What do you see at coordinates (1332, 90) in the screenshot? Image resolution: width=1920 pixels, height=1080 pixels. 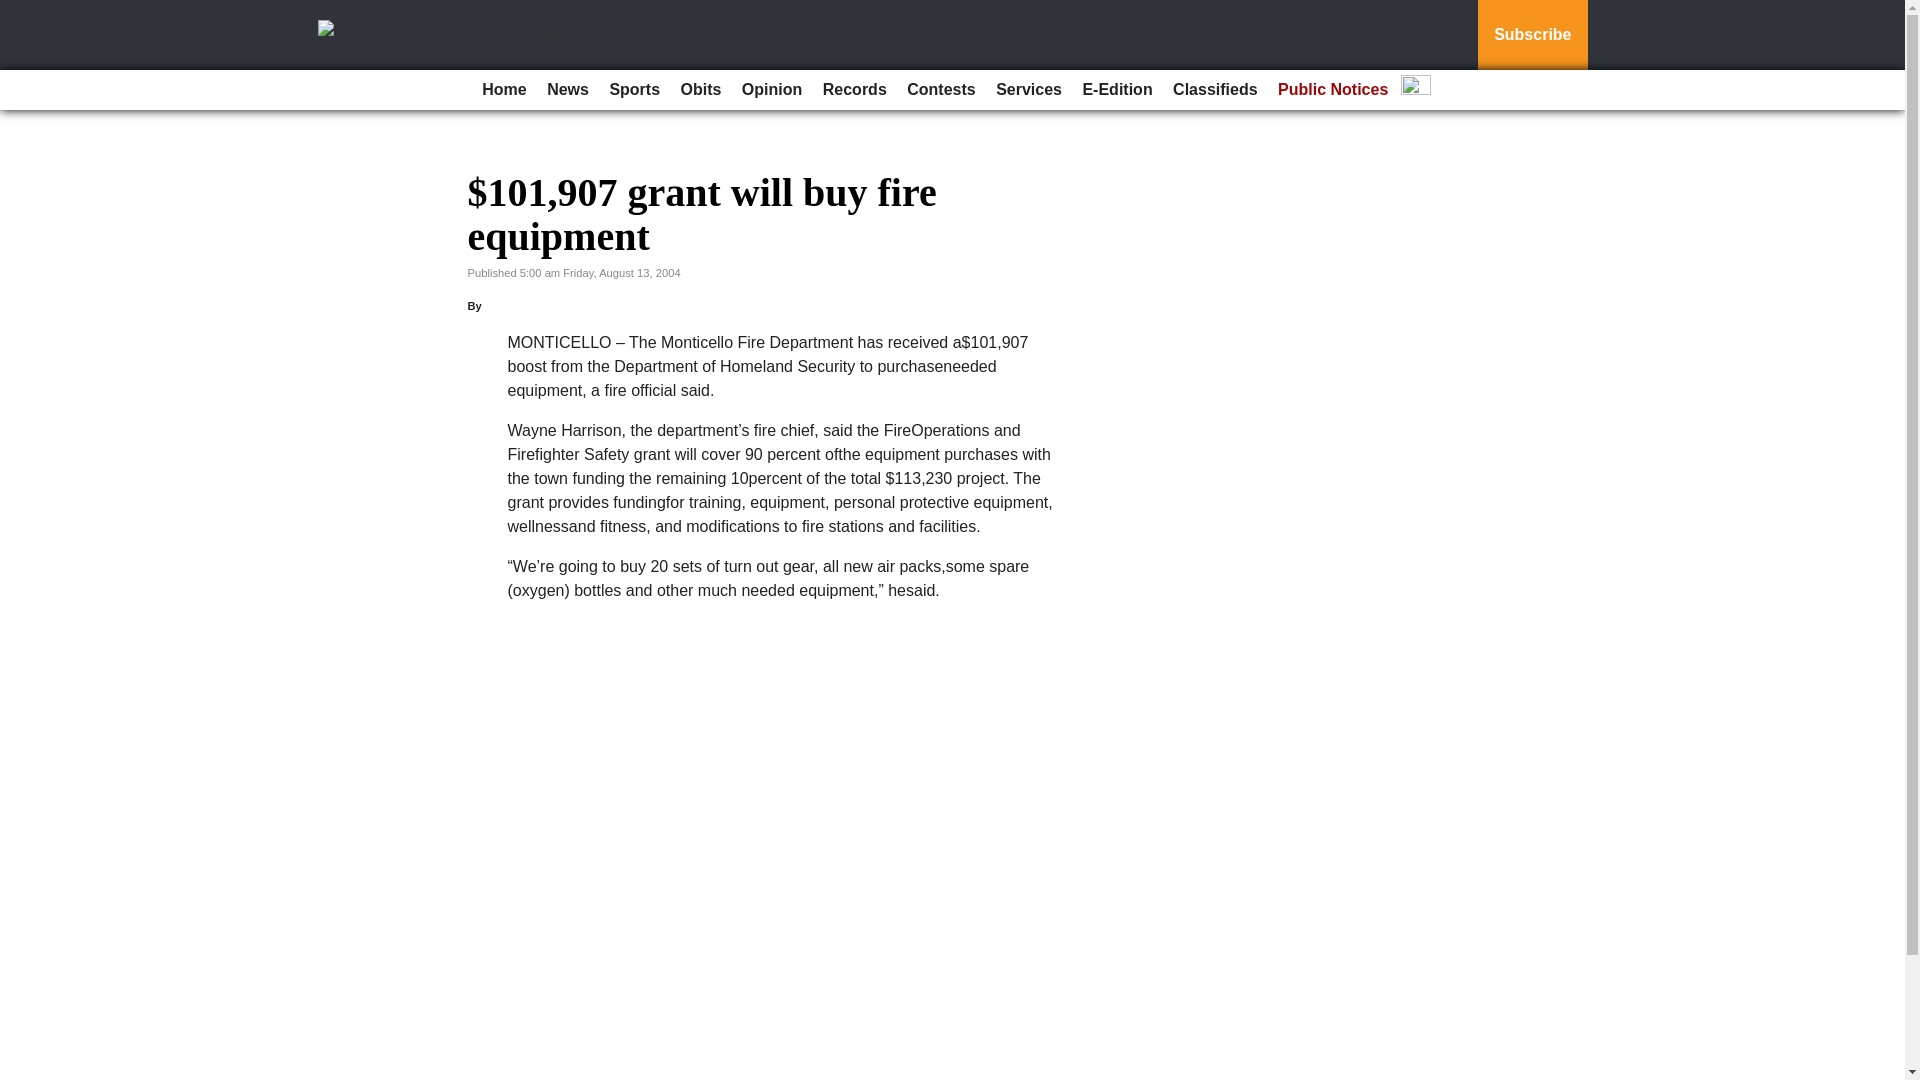 I see `Public Notices` at bounding box center [1332, 90].